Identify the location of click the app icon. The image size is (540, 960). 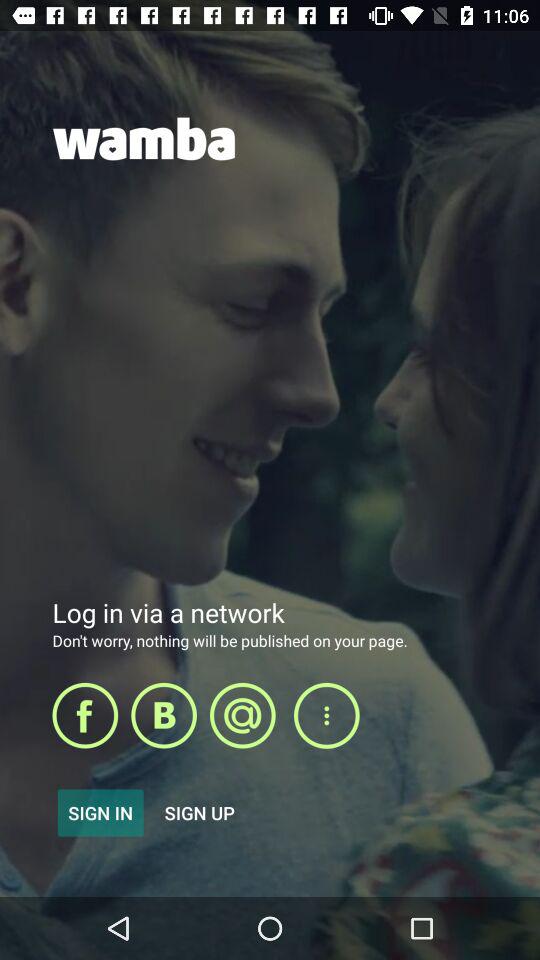
(164, 715).